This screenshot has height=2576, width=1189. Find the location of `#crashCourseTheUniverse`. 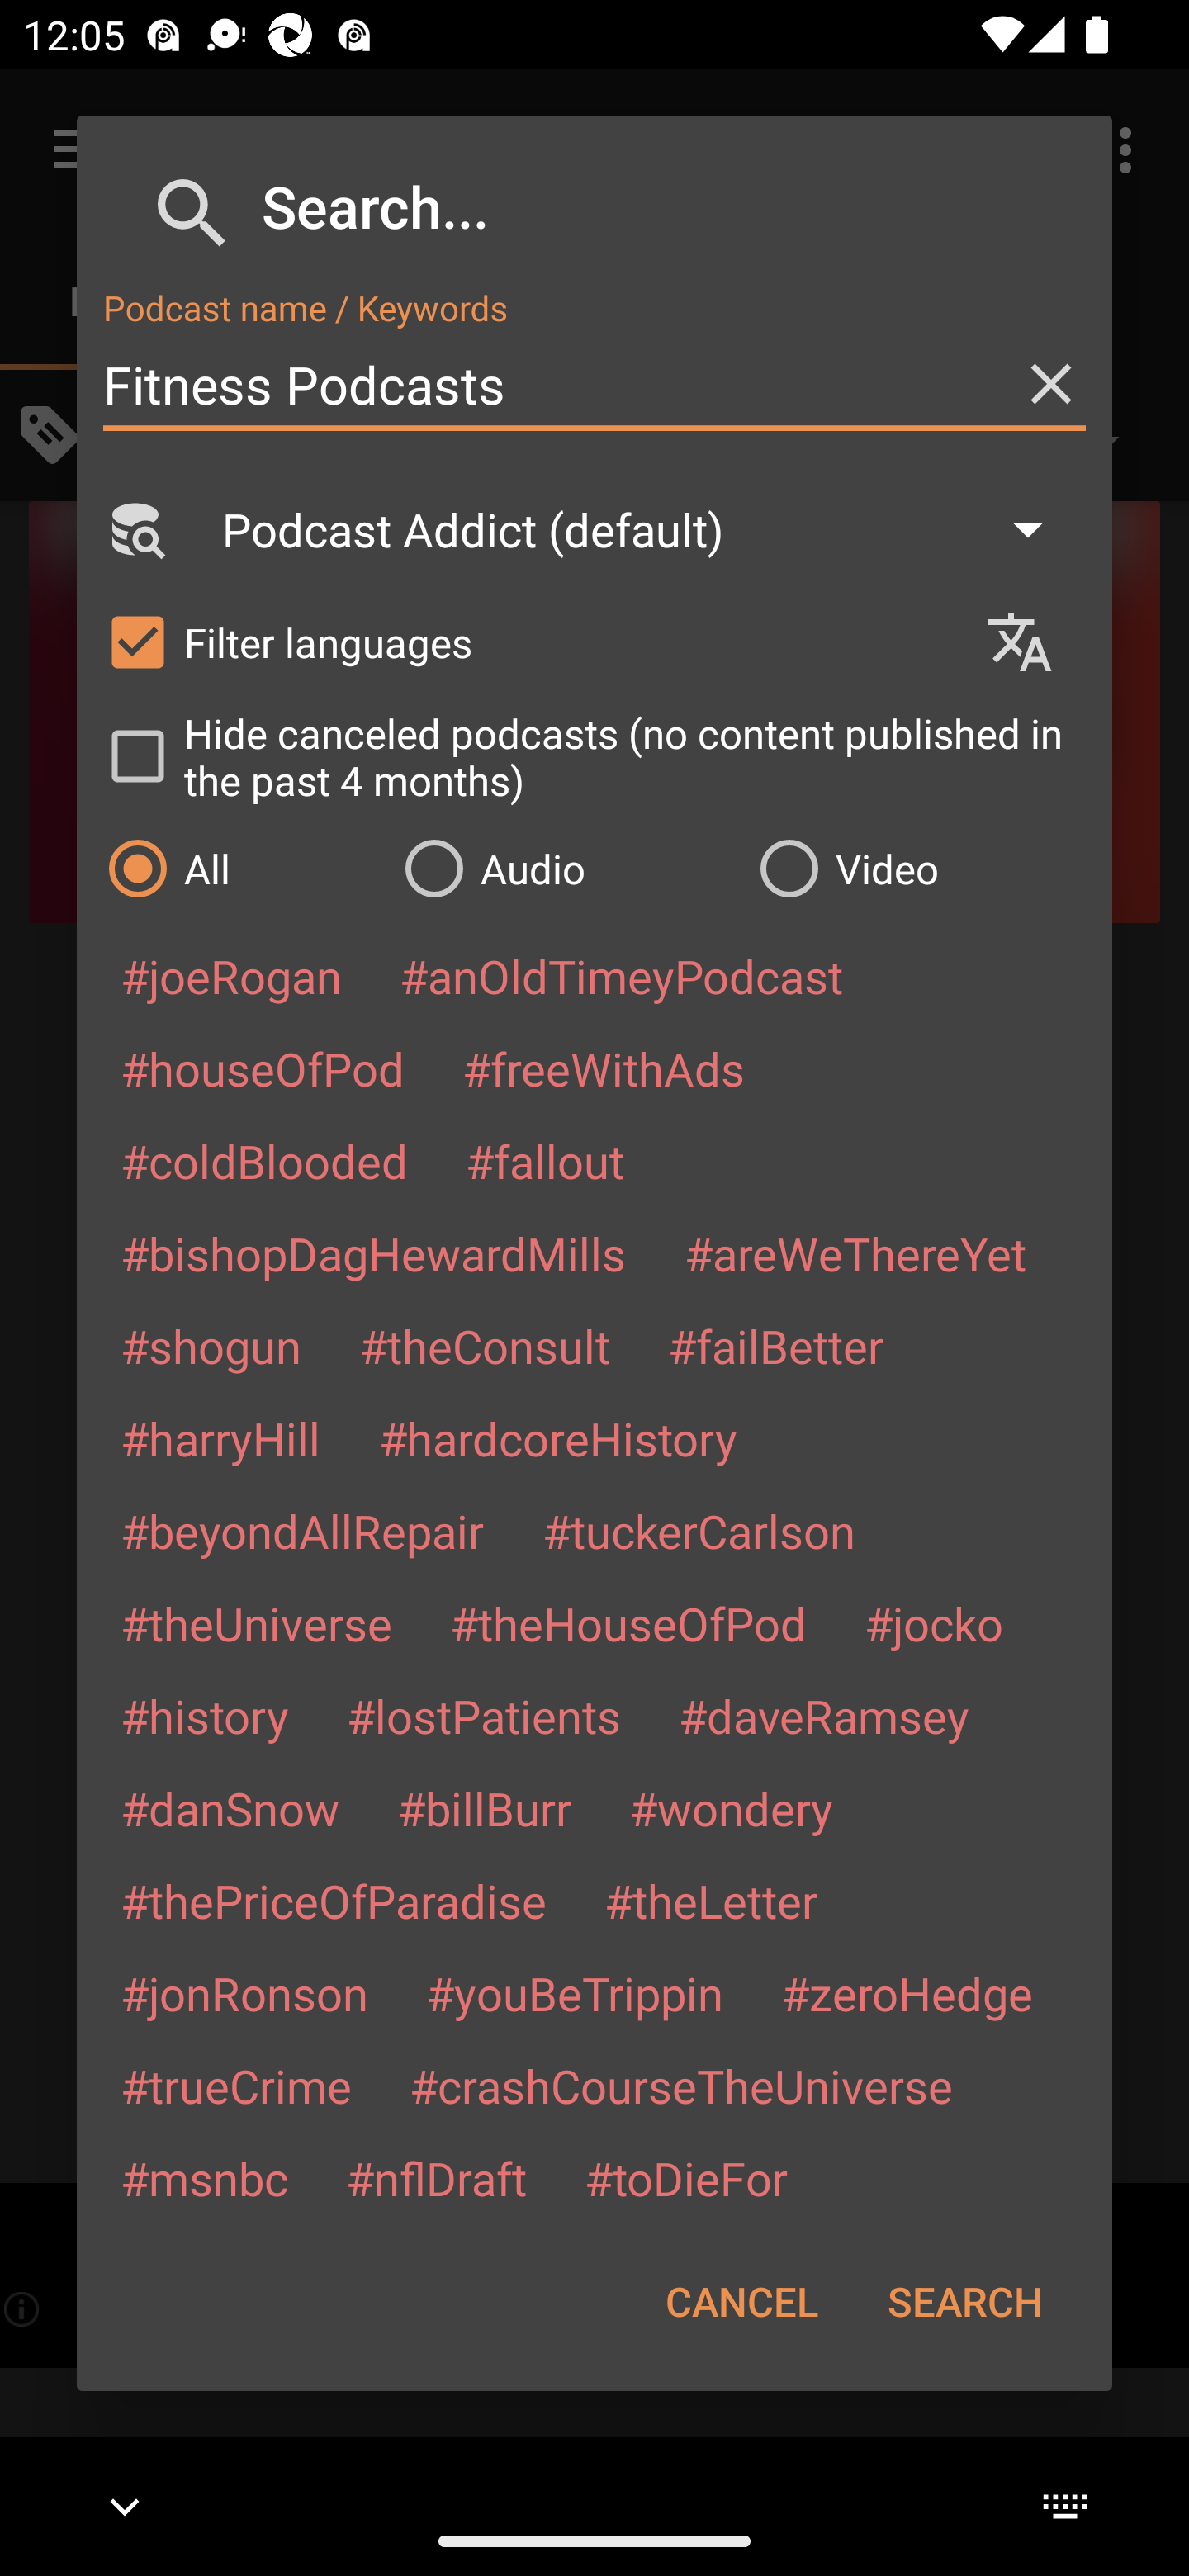

#crashCourseTheUniverse is located at coordinates (680, 2085).